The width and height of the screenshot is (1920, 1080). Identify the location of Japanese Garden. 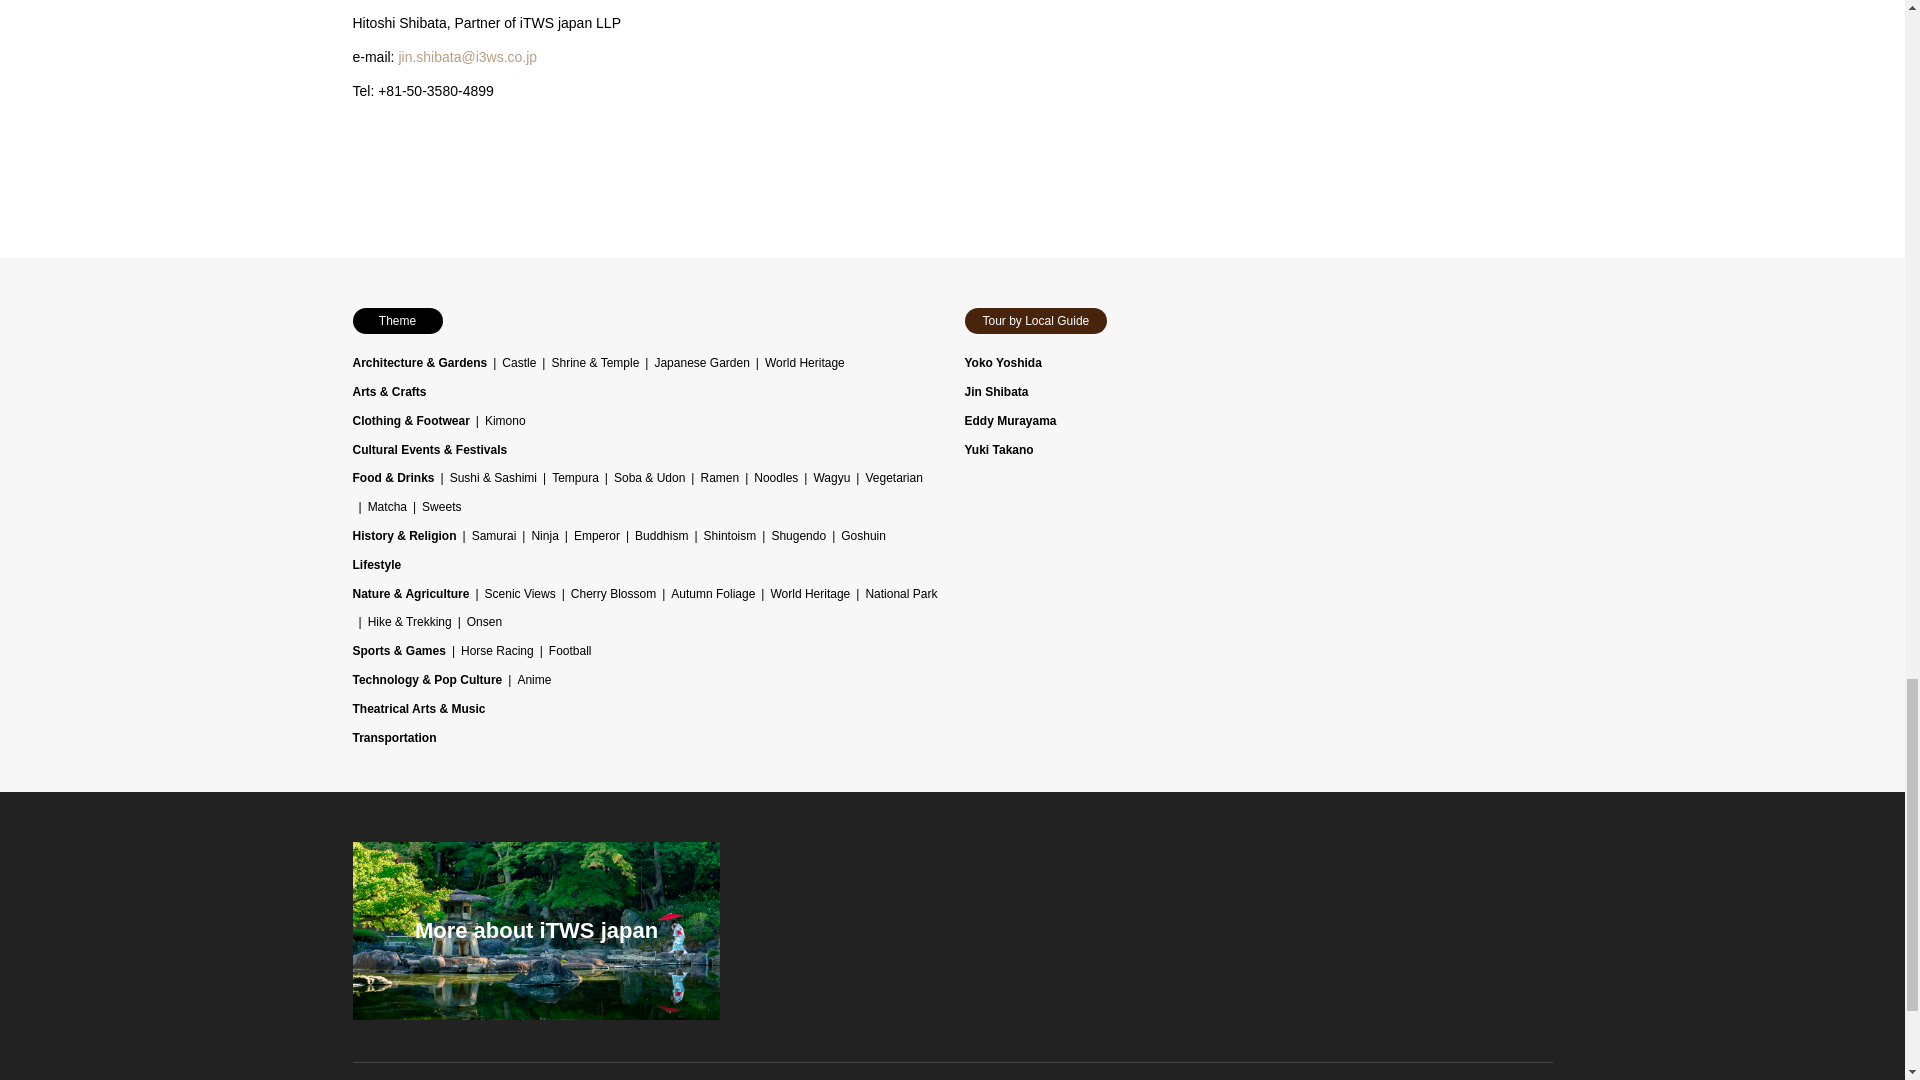
(701, 363).